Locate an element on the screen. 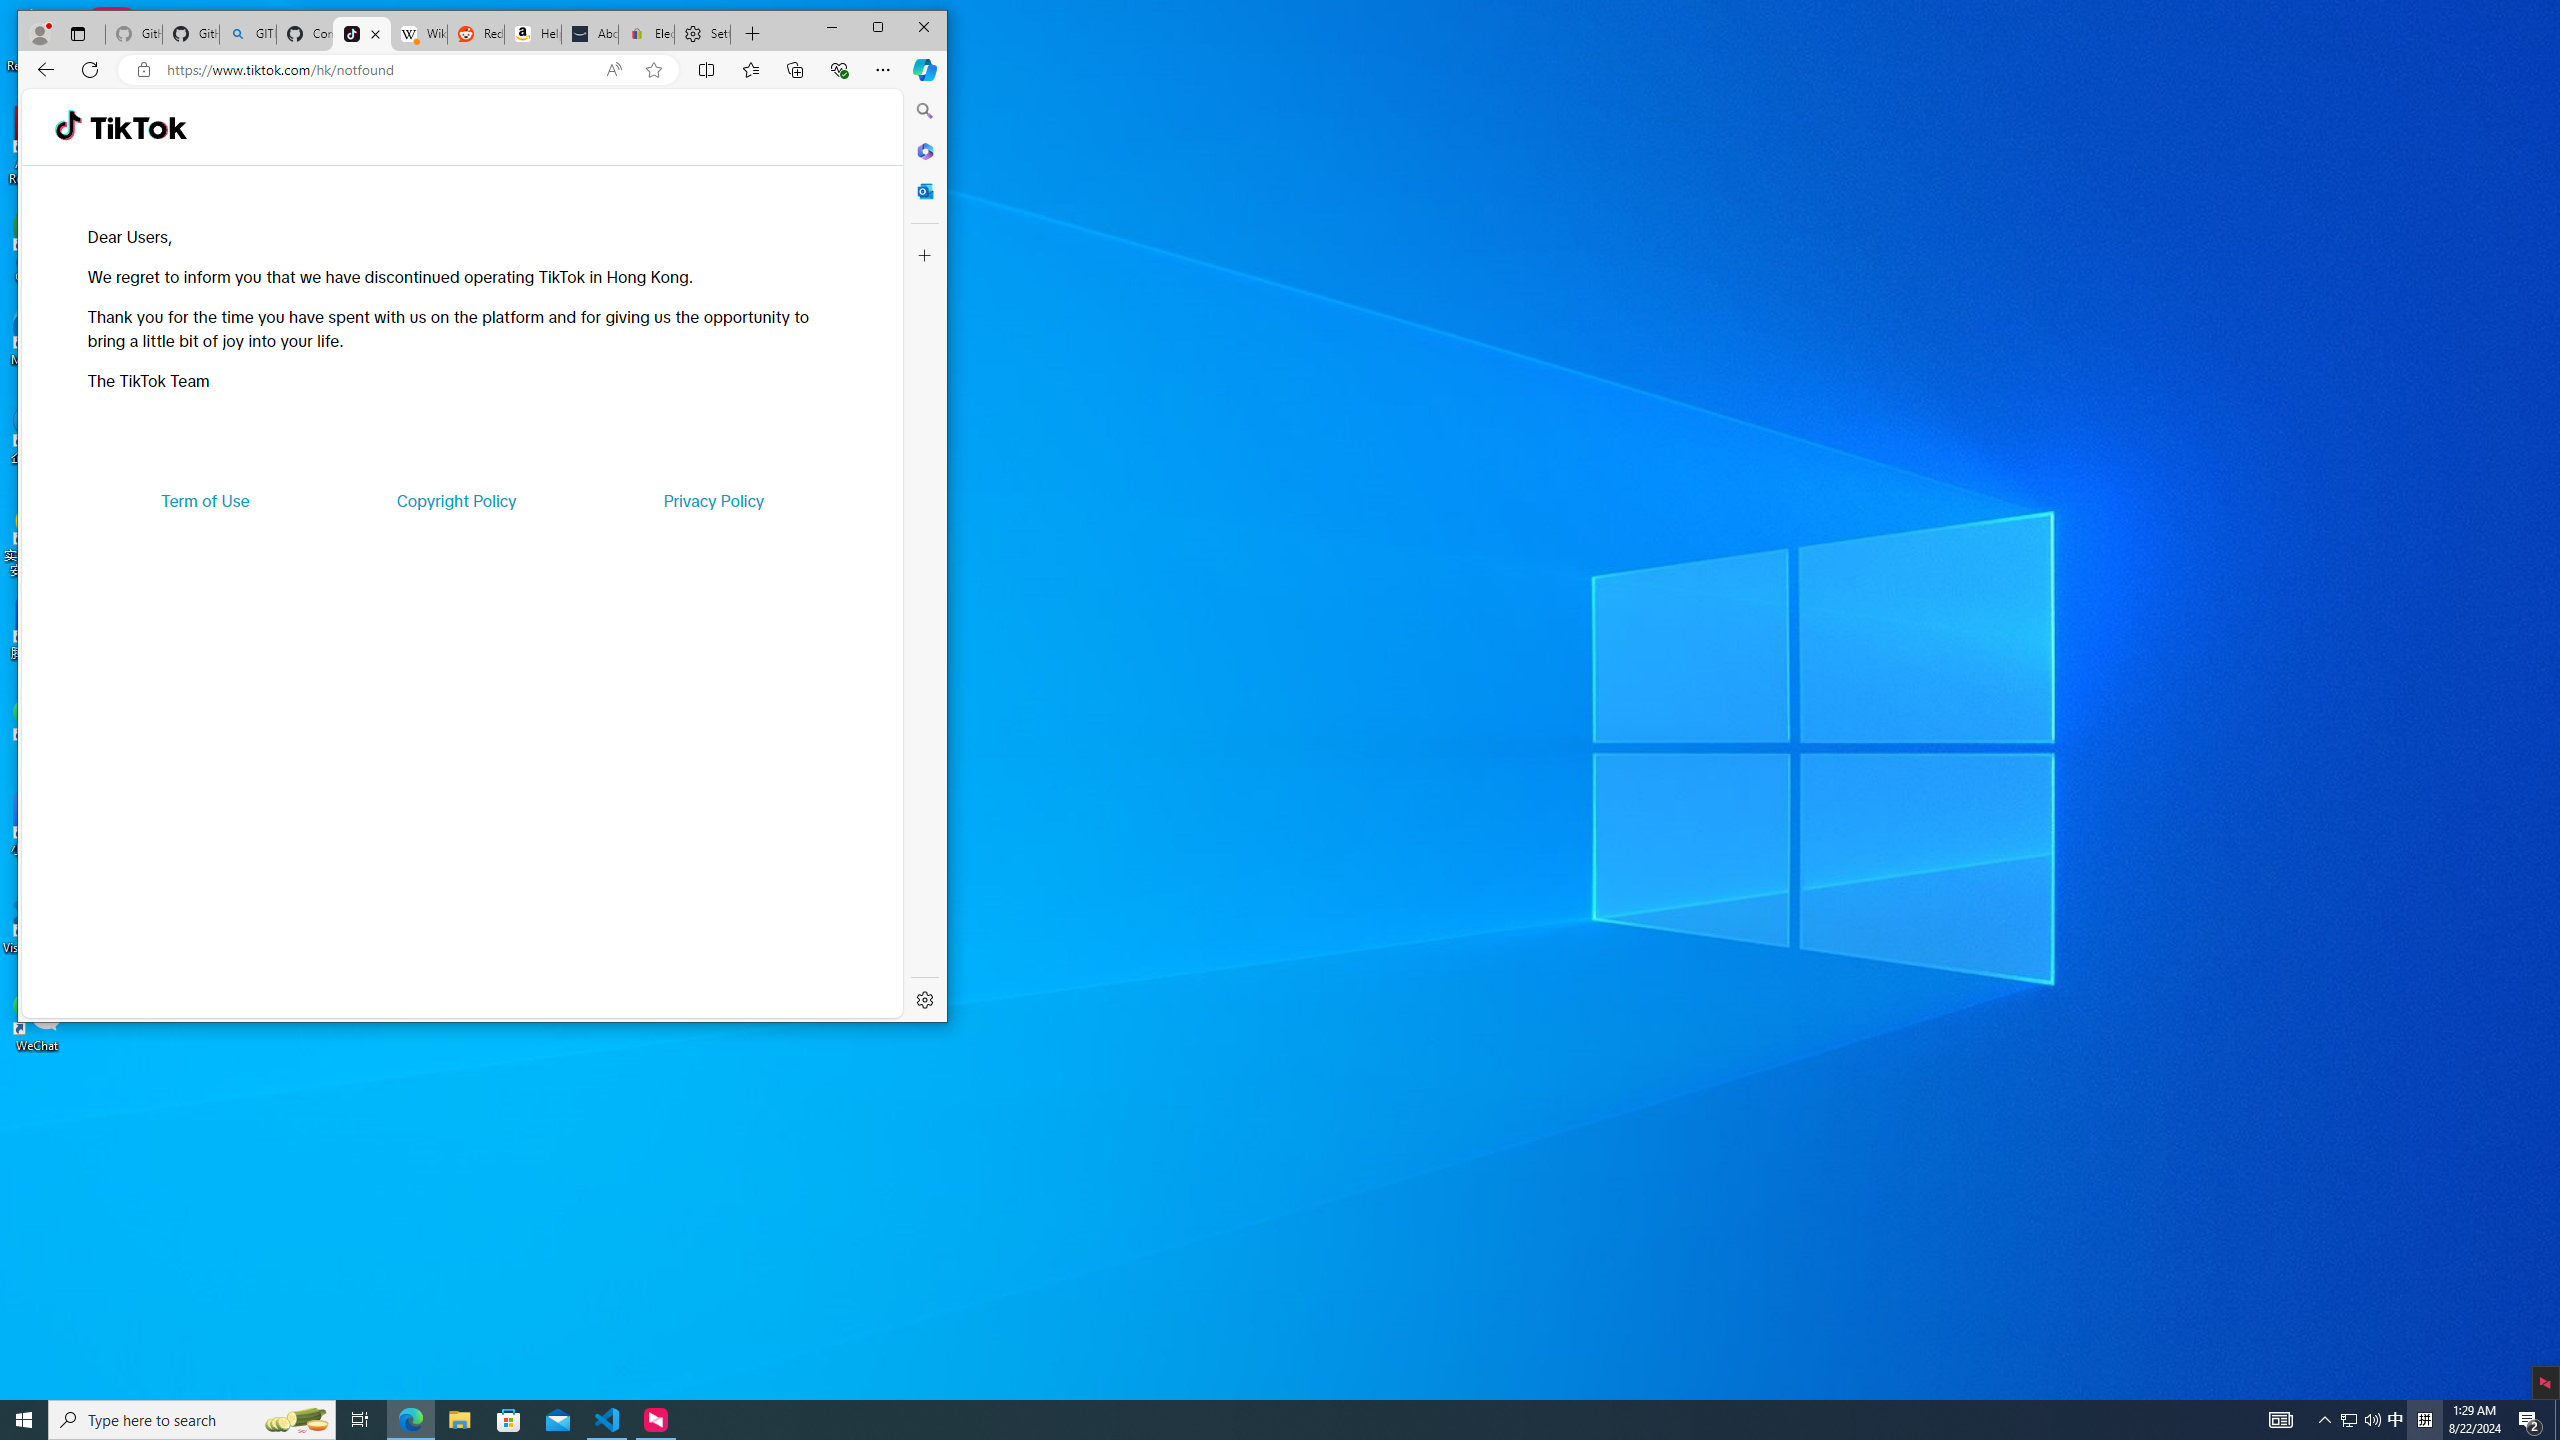 Image resolution: width=2560 pixels, height=1440 pixels. Running applications is located at coordinates (1244, 1420).